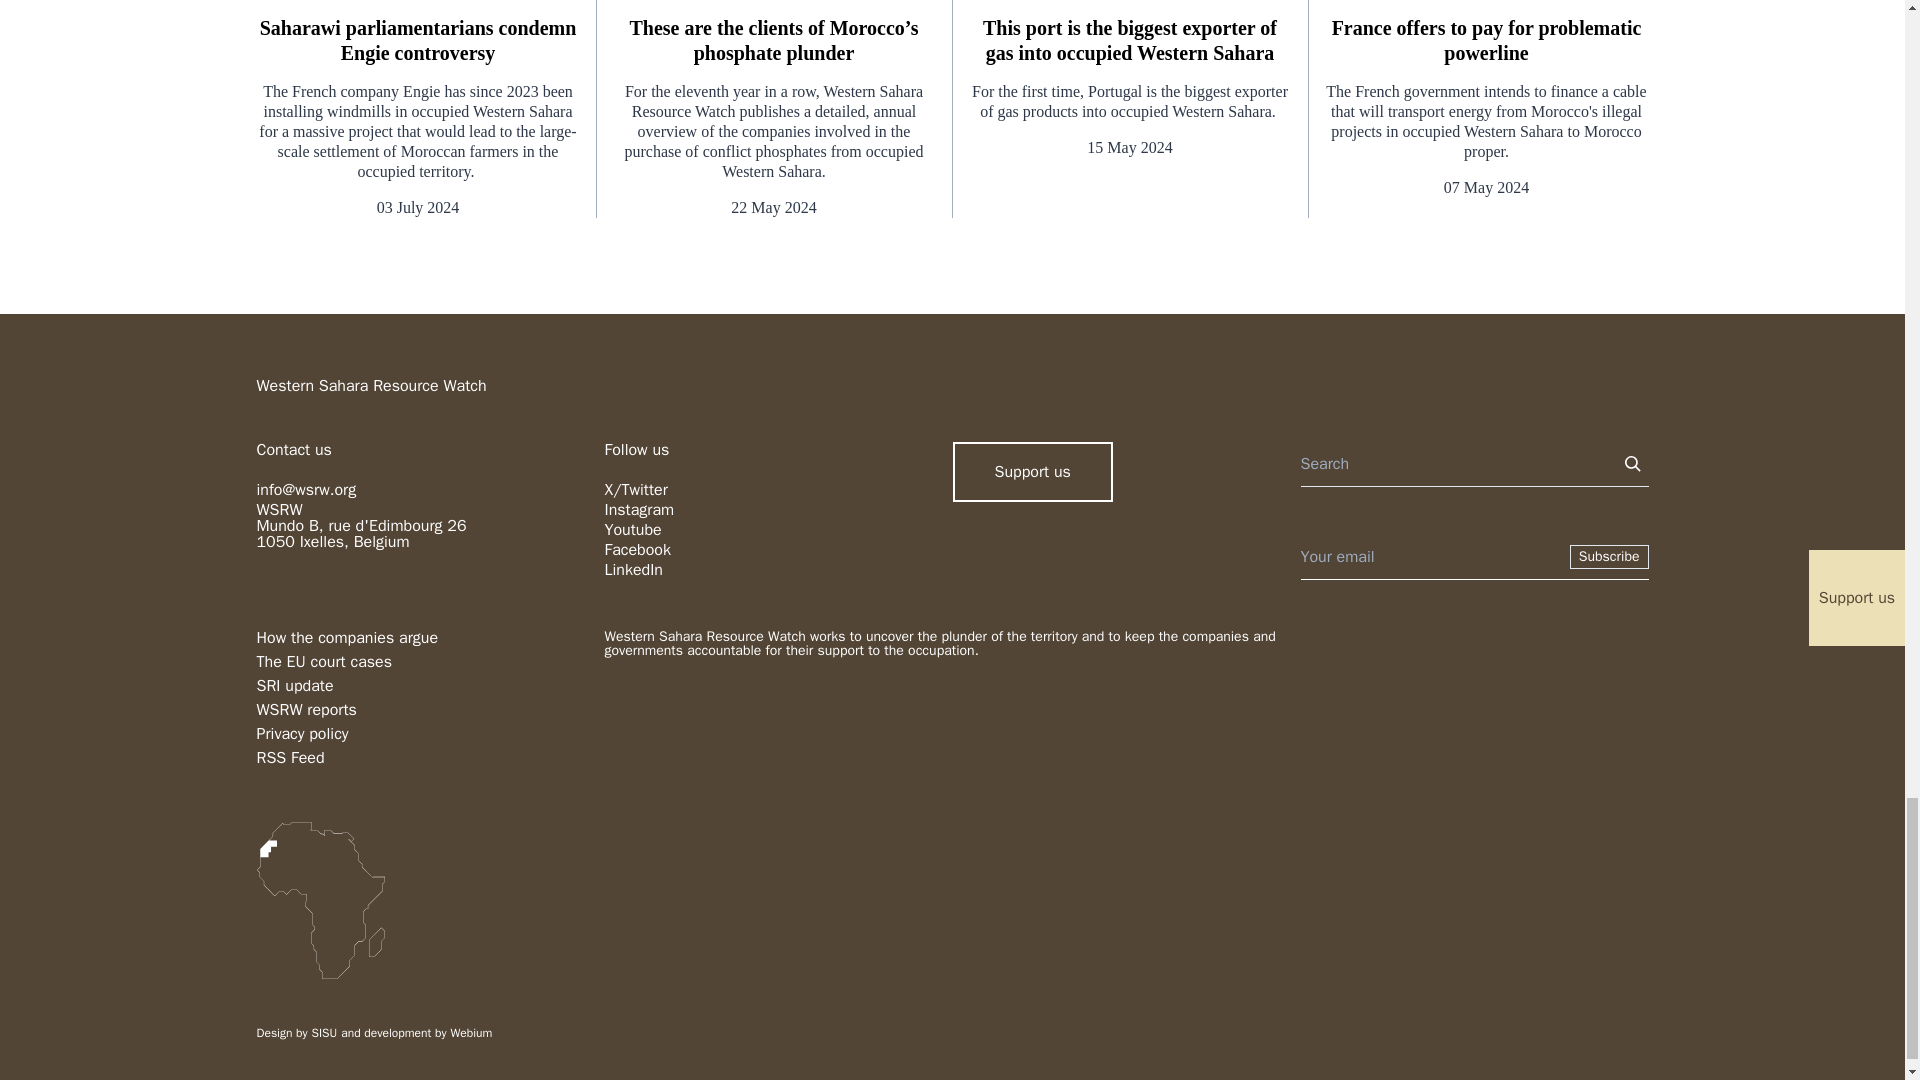 This screenshot has width=1920, height=1080. What do you see at coordinates (637, 550) in the screenshot?
I see `Facebook` at bounding box center [637, 550].